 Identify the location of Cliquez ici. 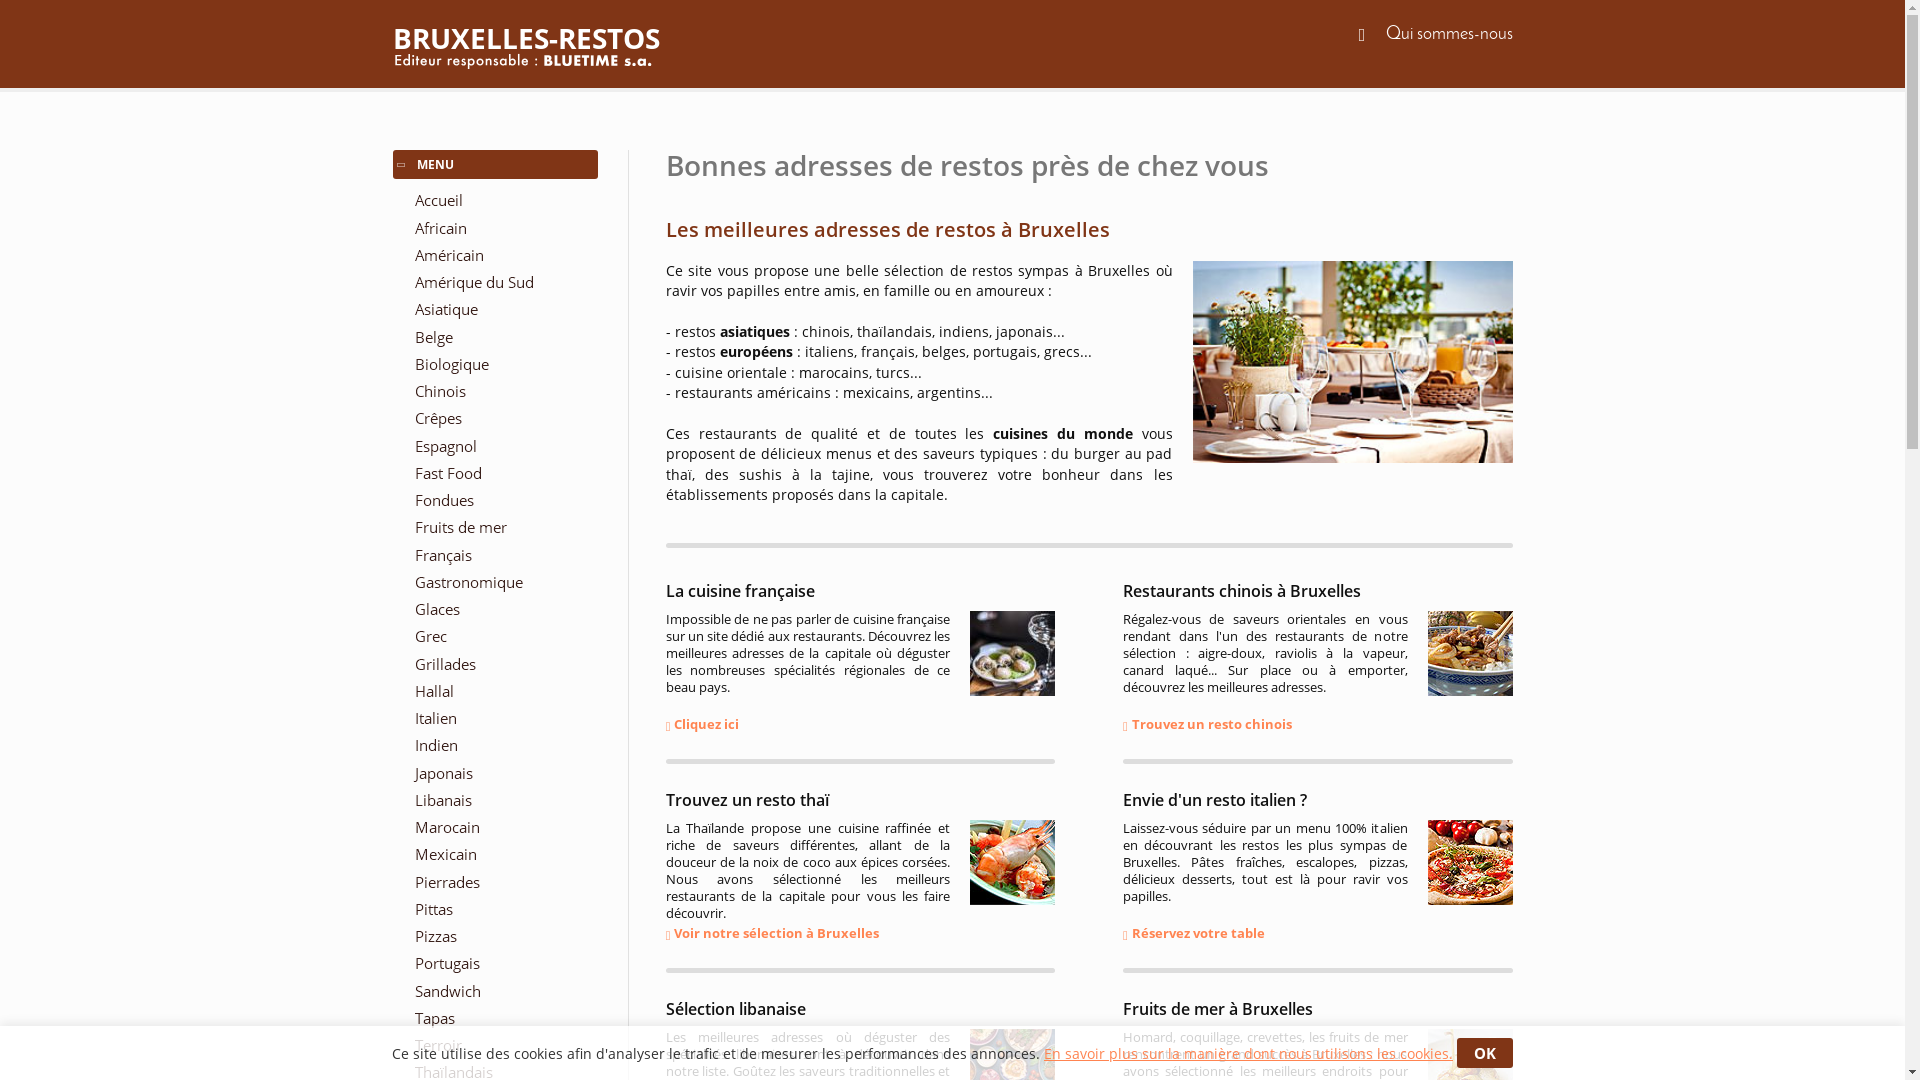
(703, 724).